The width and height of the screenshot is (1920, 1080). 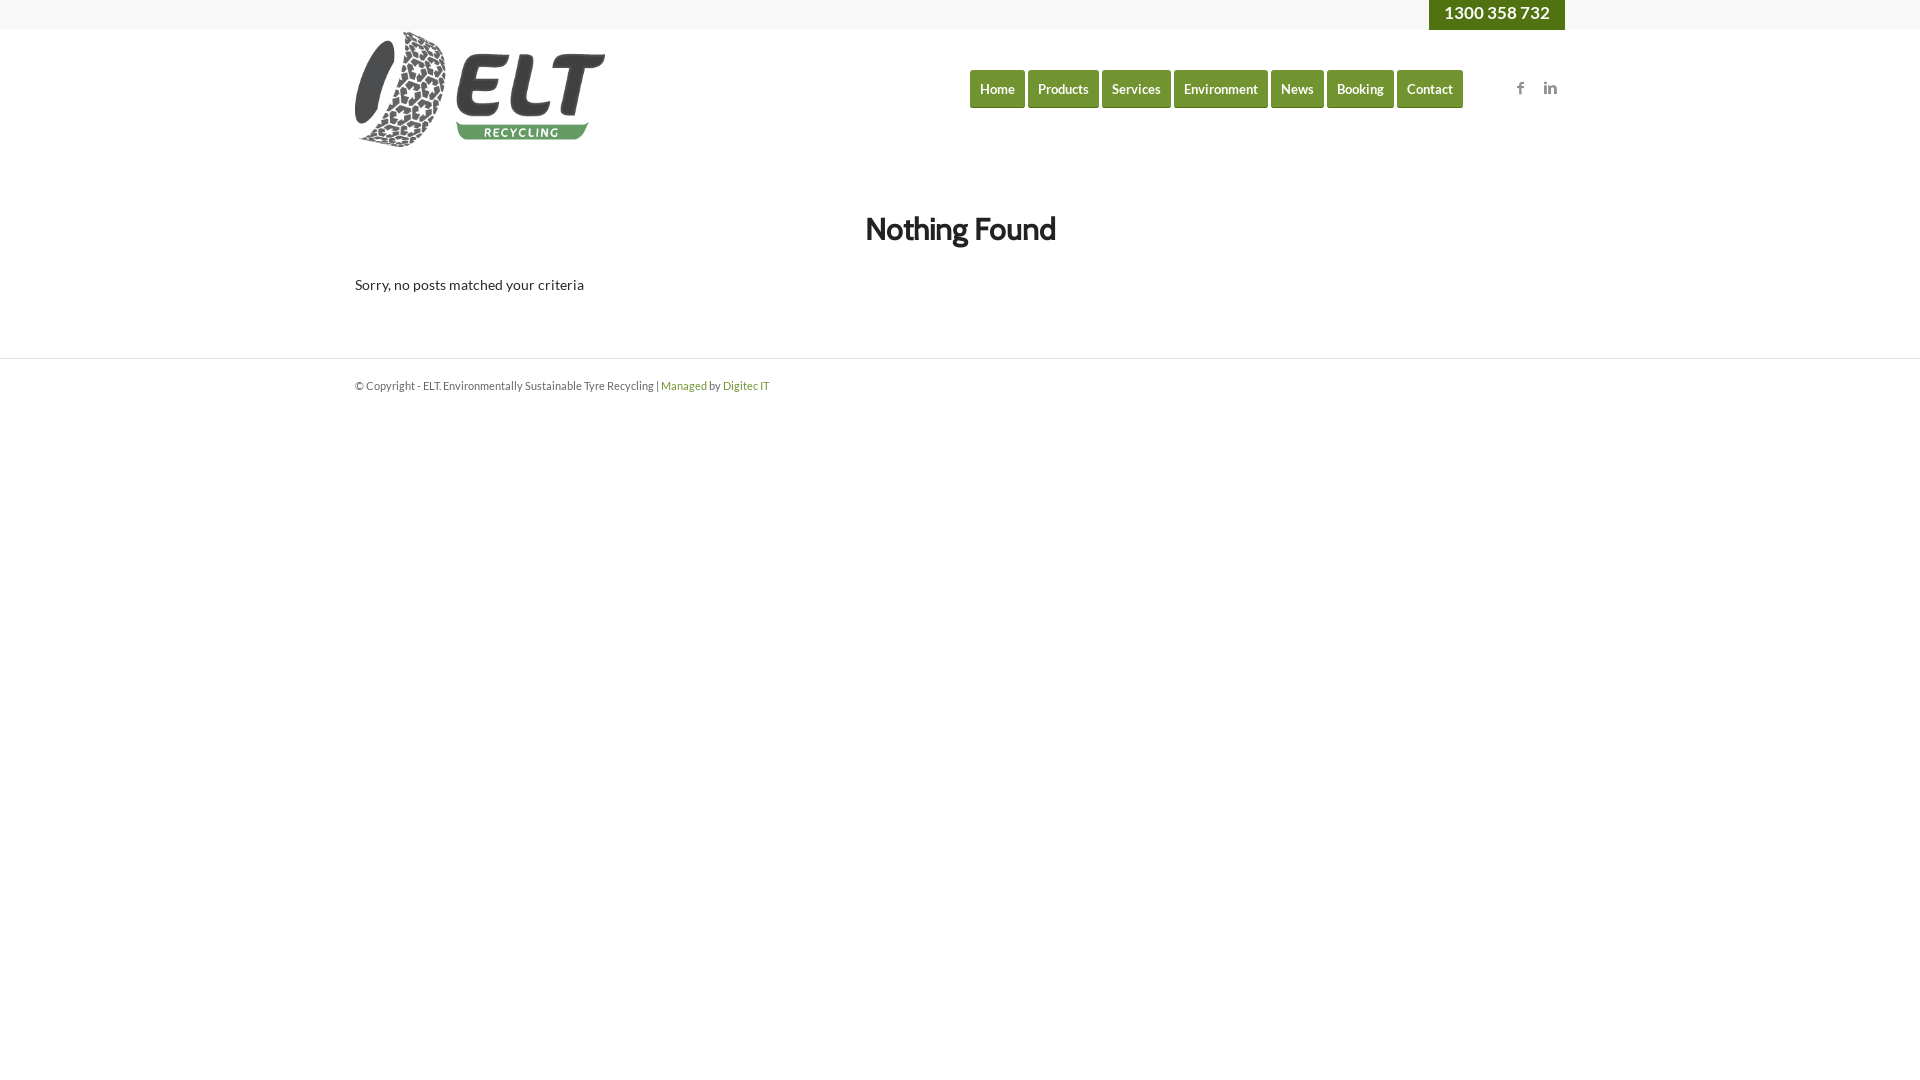 What do you see at coordinates (1143, 89) in the screenshot?
I see `Services` at bounding box center [1143, 89].